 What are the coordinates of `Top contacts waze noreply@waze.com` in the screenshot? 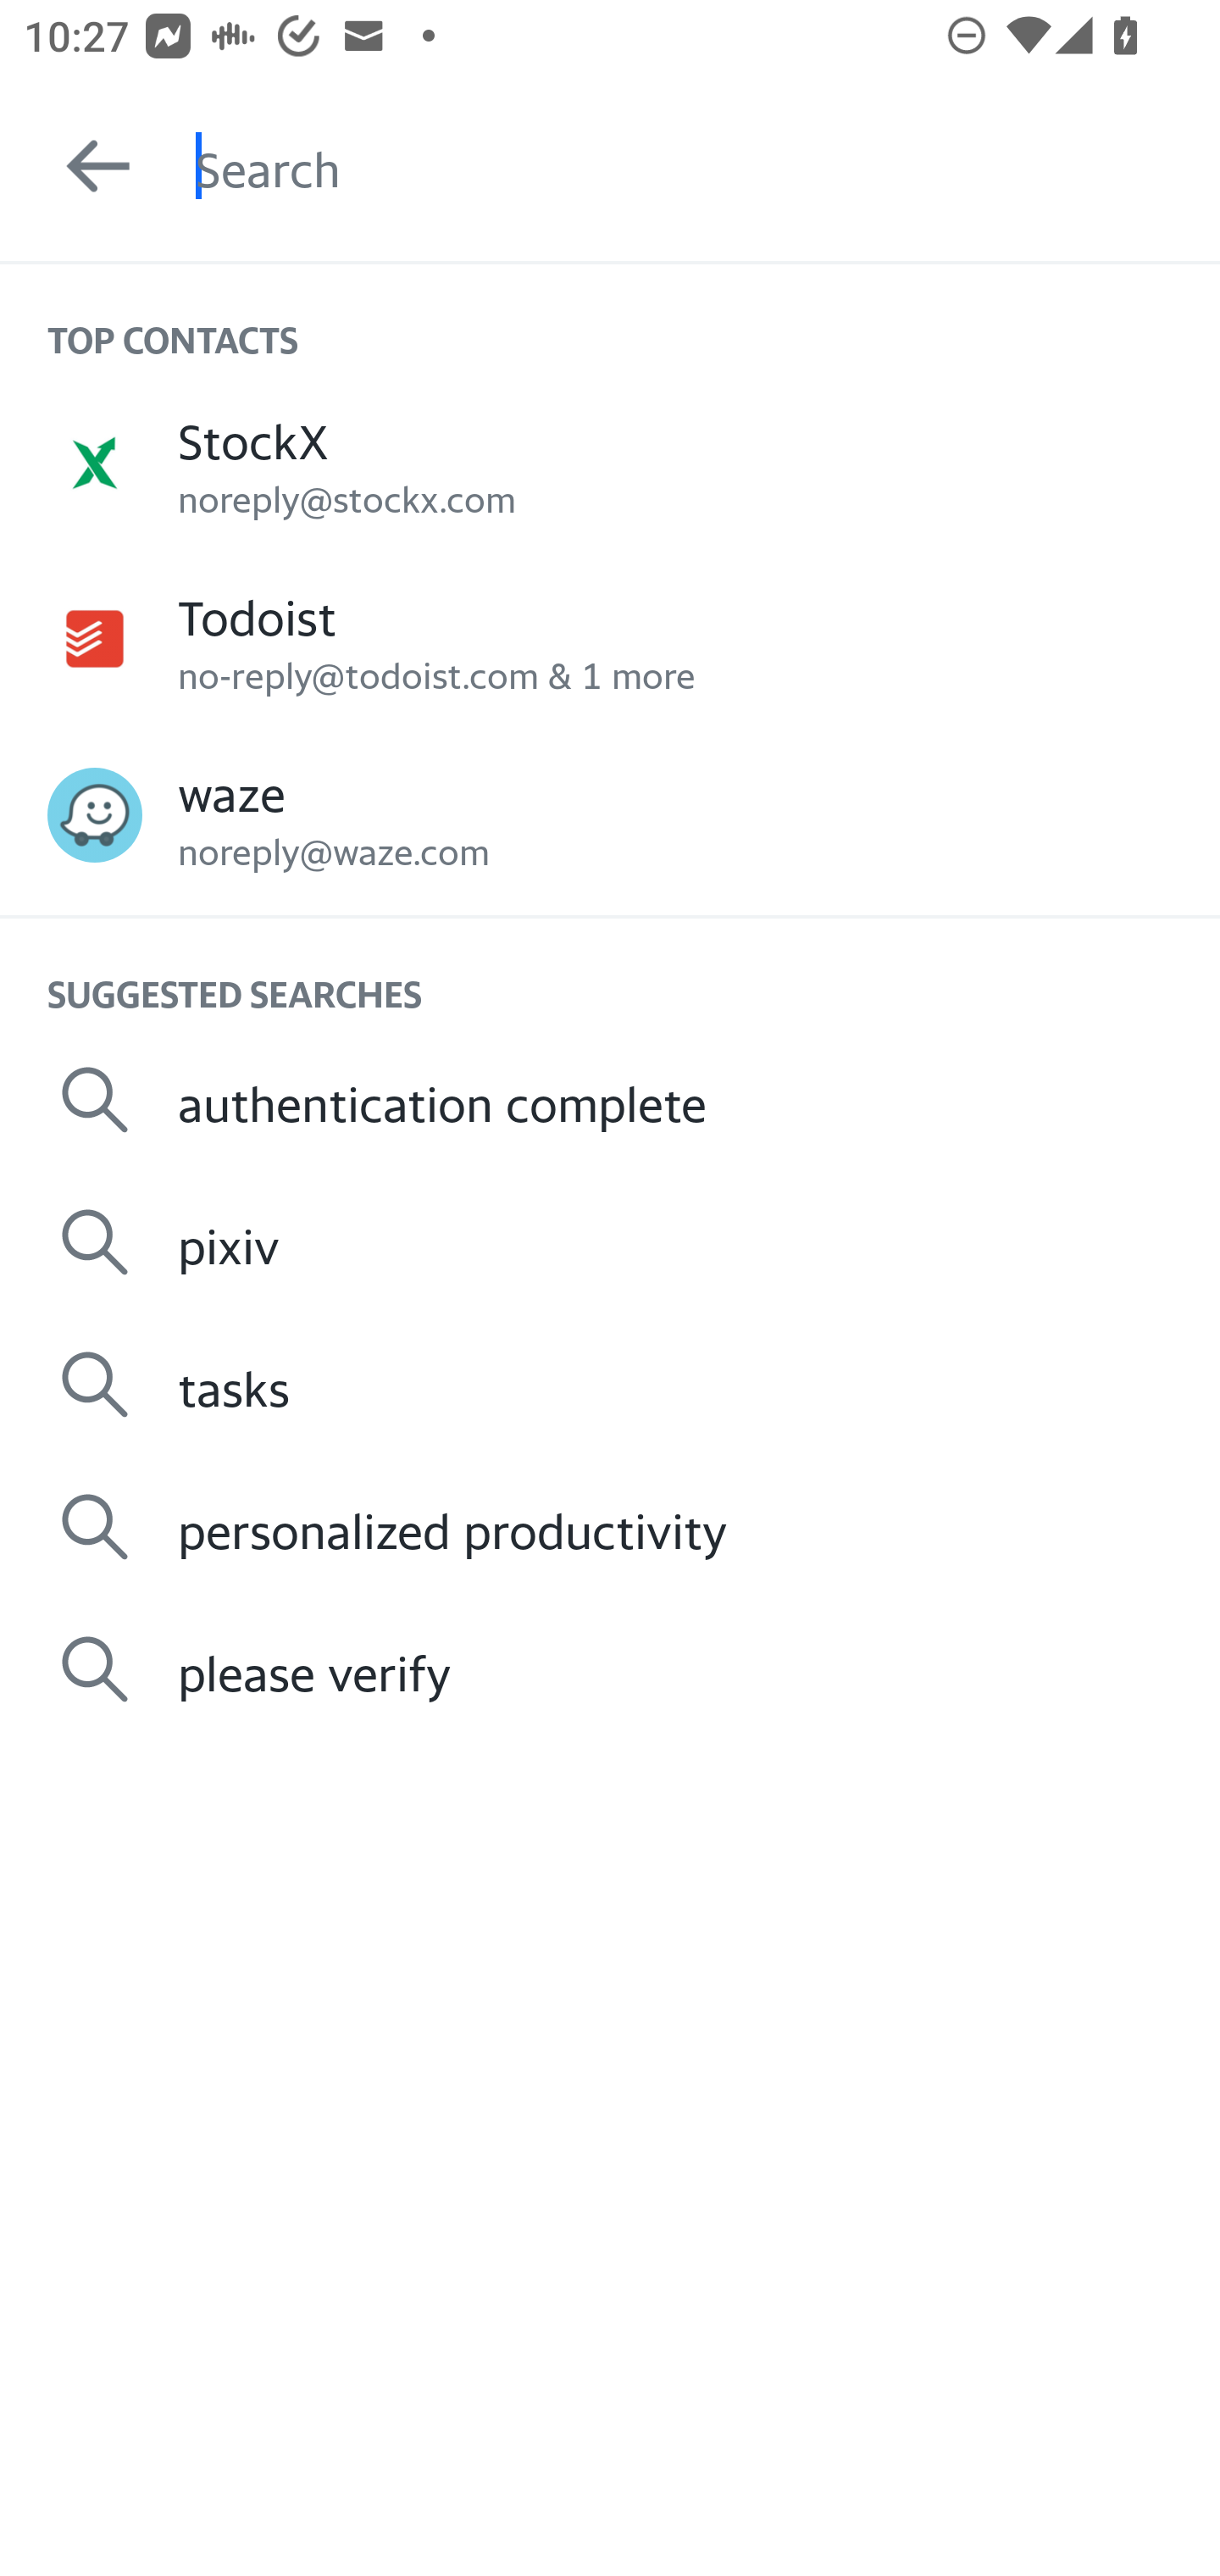 It's located at (610, 815).